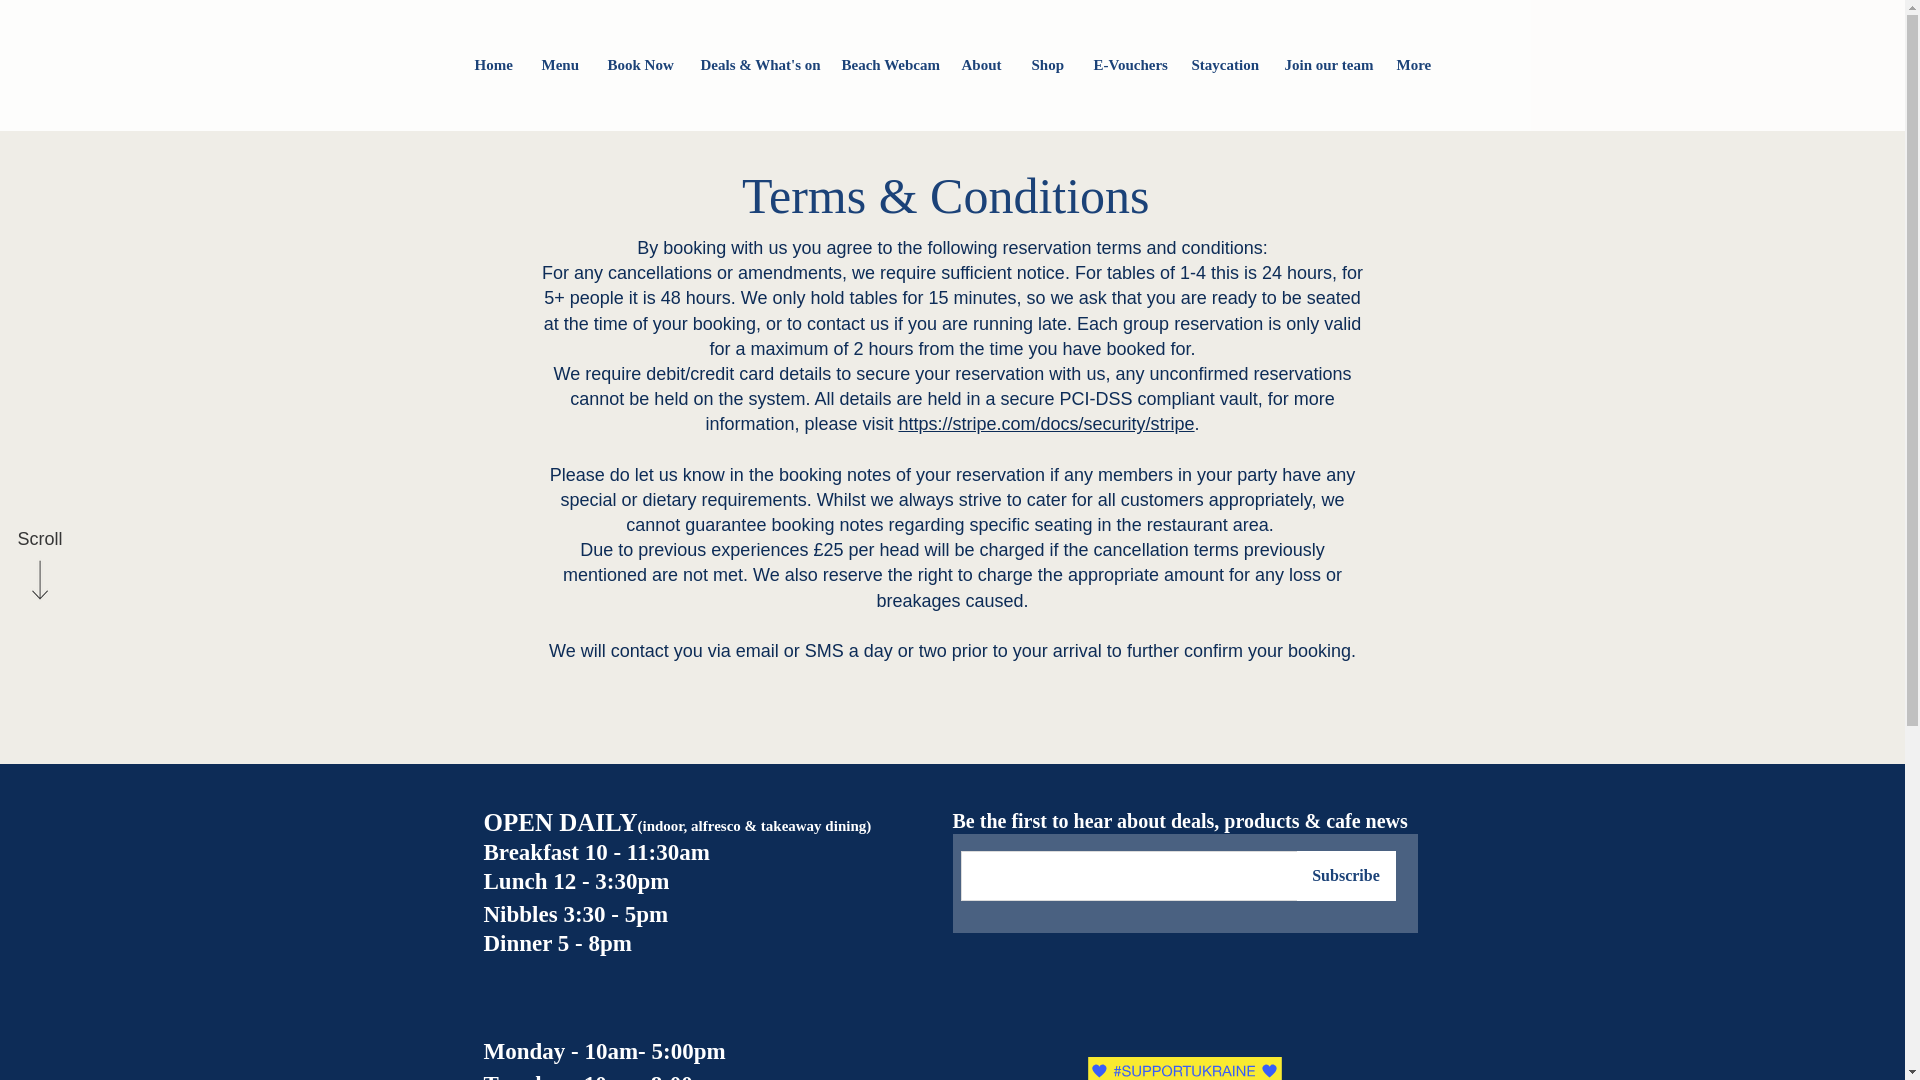 This screenshot has height=1080, width=1920. What do you see at coordinates (1126, 64) in the screenshot?
I see `E-Vouchers` at bounding box center [1126, 64].